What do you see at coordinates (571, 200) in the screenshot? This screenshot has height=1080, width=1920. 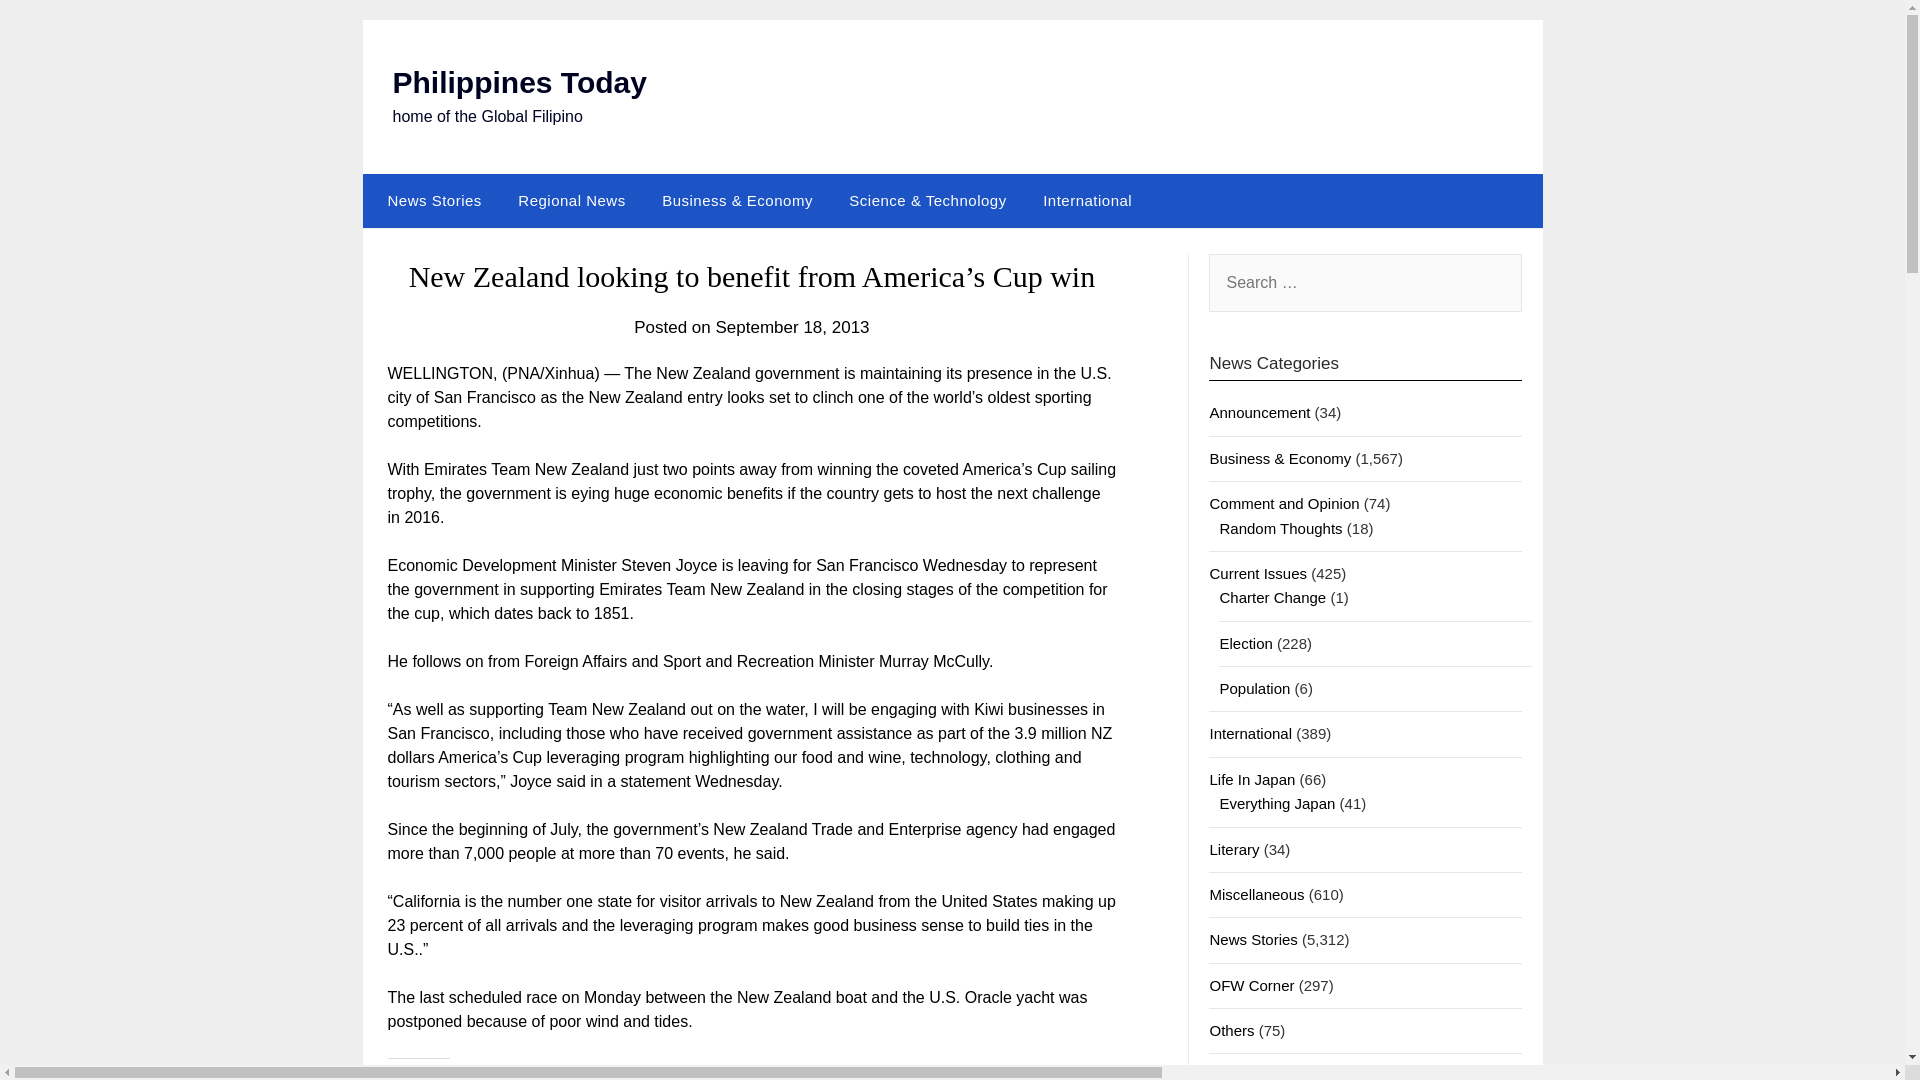 I see `Regional News` at bounding box center [571, 200].